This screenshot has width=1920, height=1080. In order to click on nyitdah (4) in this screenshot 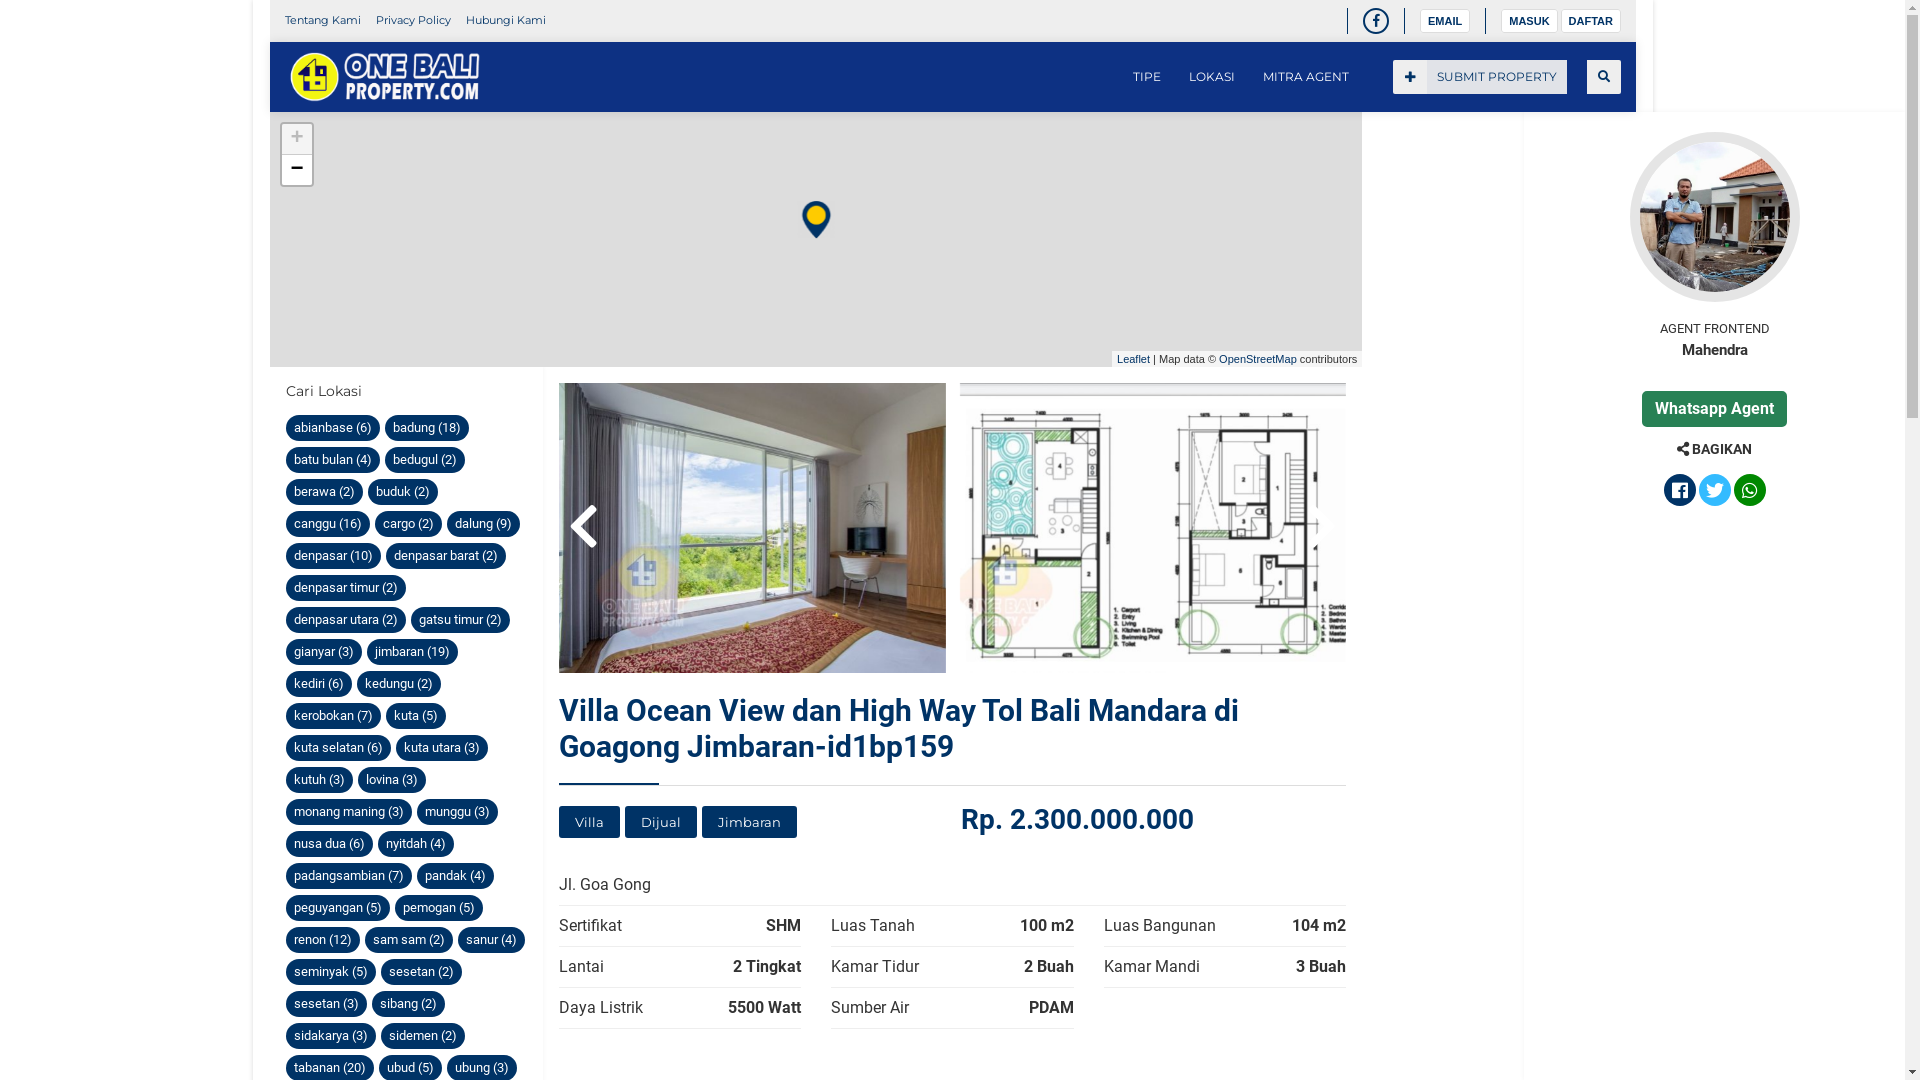, I will do `click(416, 844)`.